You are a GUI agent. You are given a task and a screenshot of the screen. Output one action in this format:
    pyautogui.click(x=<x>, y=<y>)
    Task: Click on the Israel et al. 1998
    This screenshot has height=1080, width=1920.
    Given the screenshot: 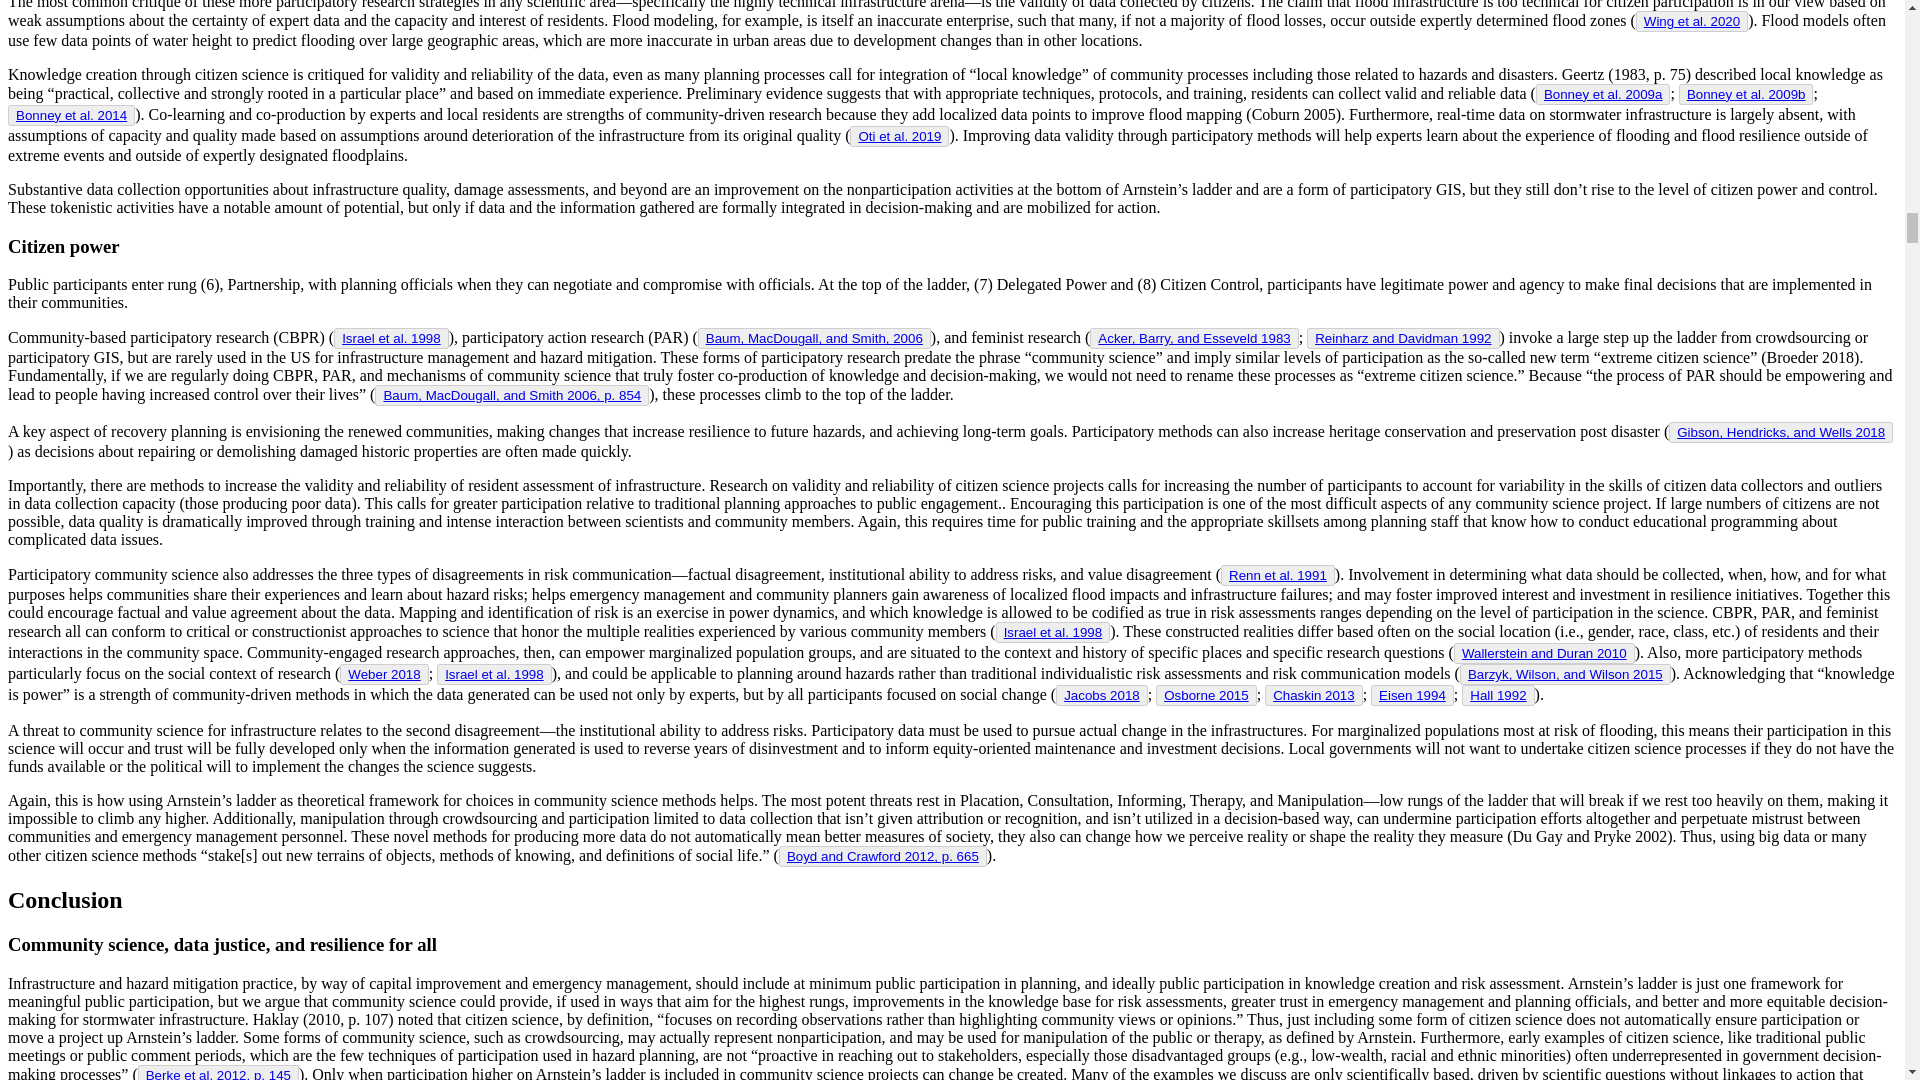 What is the action you would take?
    pyautogui.click(x=494, y=674)
    